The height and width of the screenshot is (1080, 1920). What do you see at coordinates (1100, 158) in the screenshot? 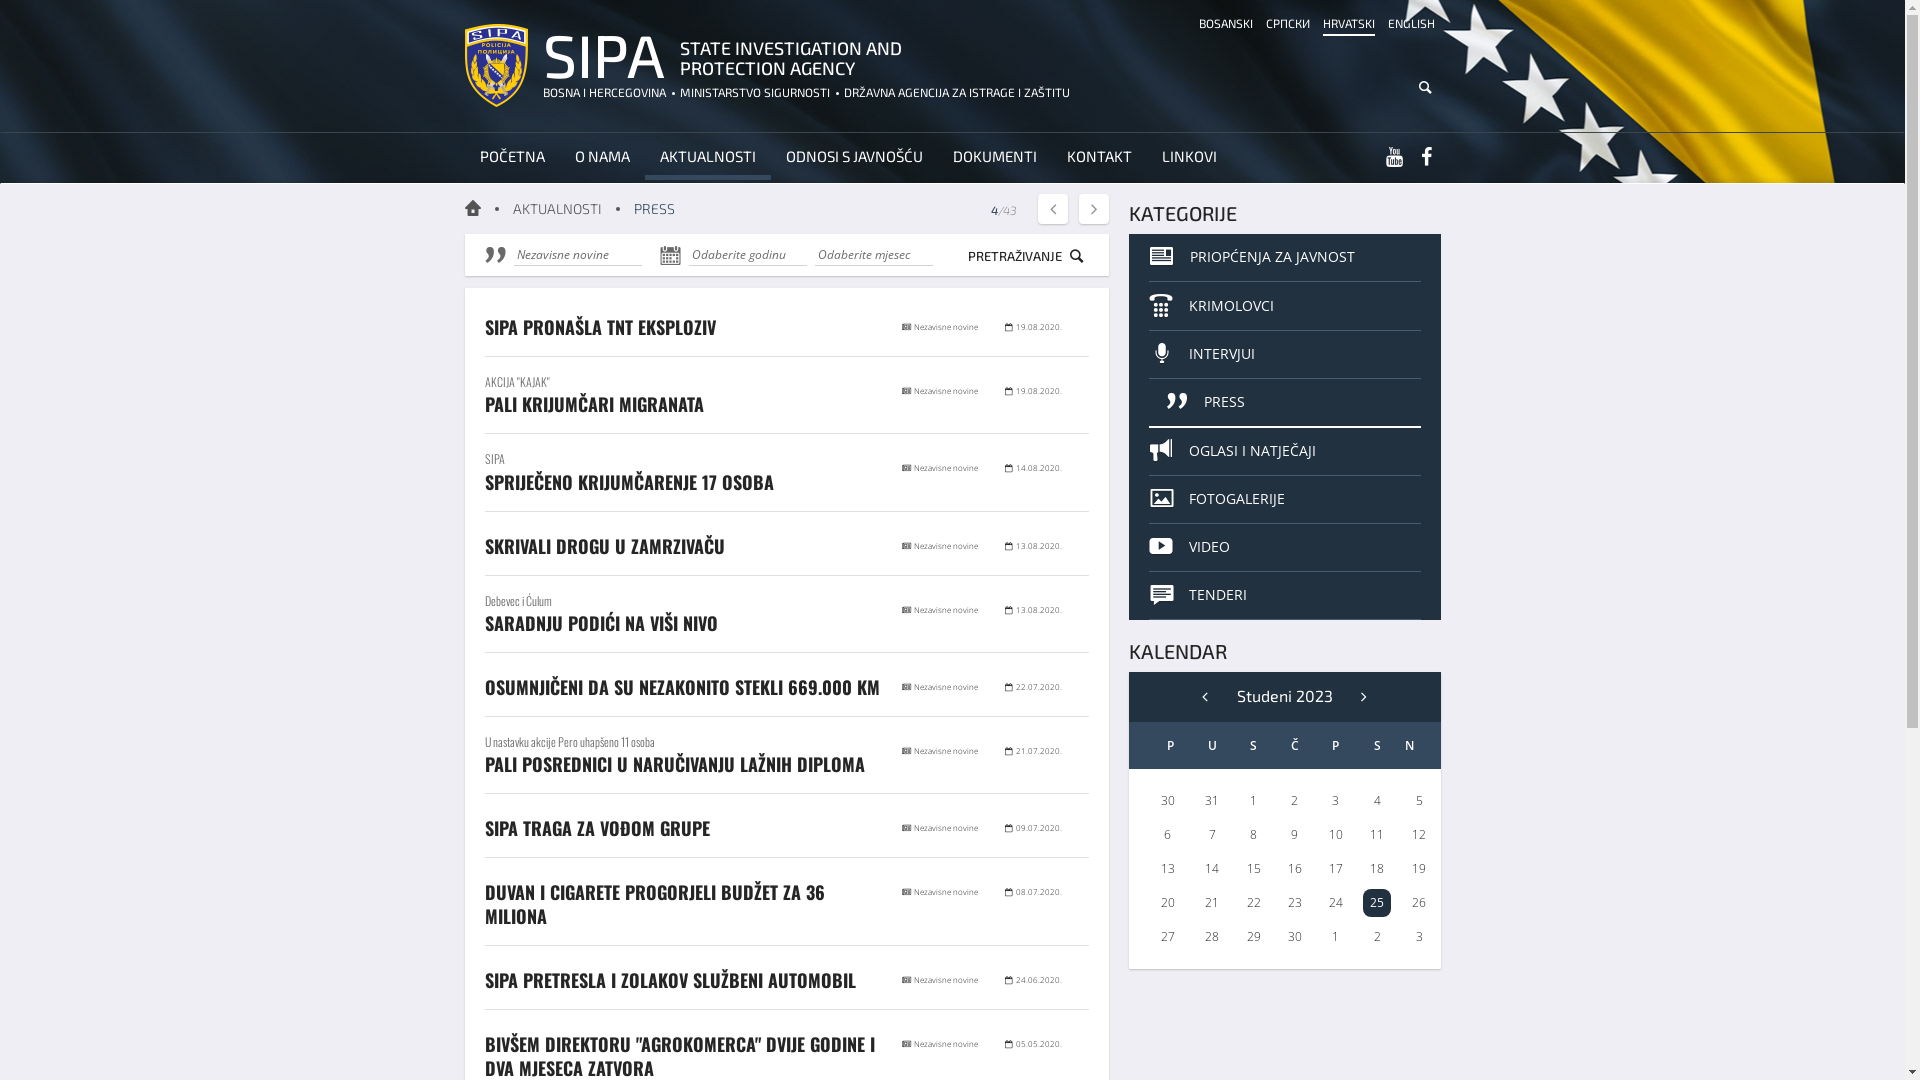
I see `KONTAKT` at bounding box center [1100, 158].